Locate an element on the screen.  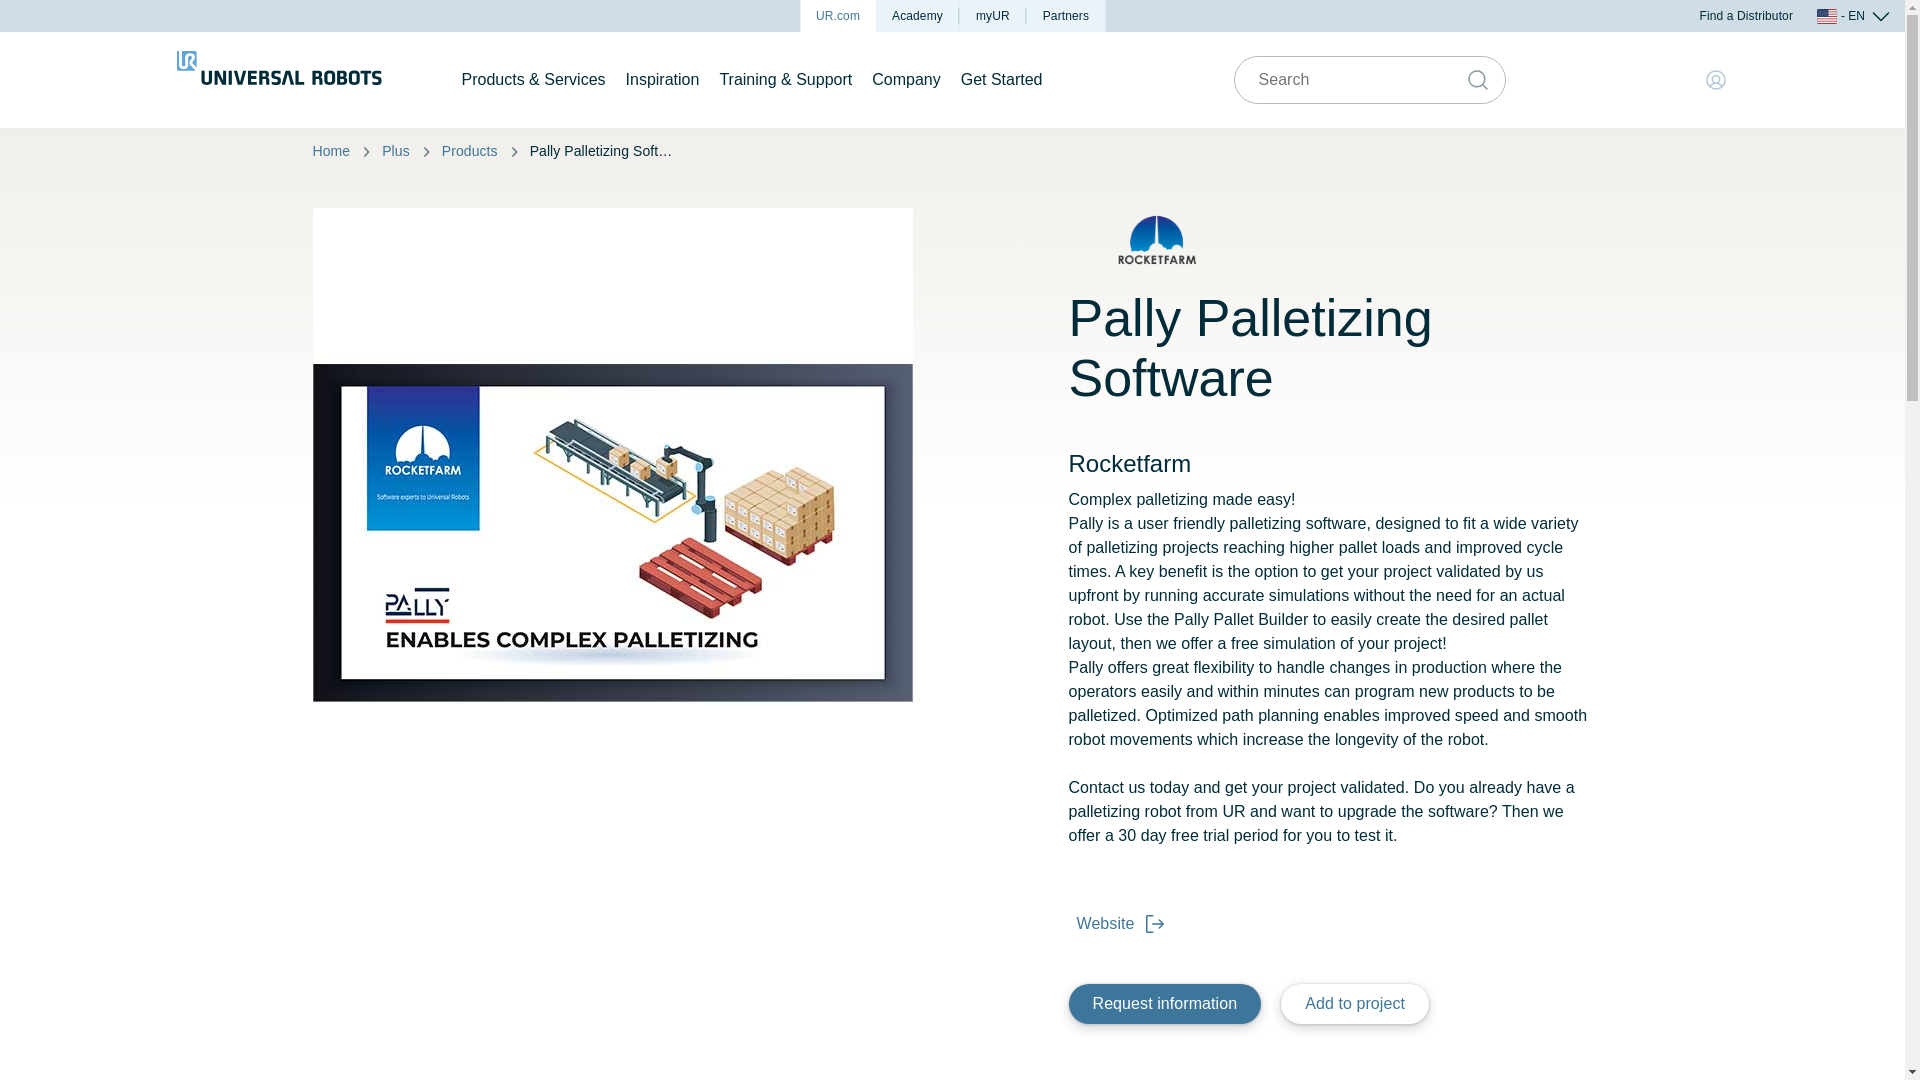
Academy is located at coordinates (918, 16).